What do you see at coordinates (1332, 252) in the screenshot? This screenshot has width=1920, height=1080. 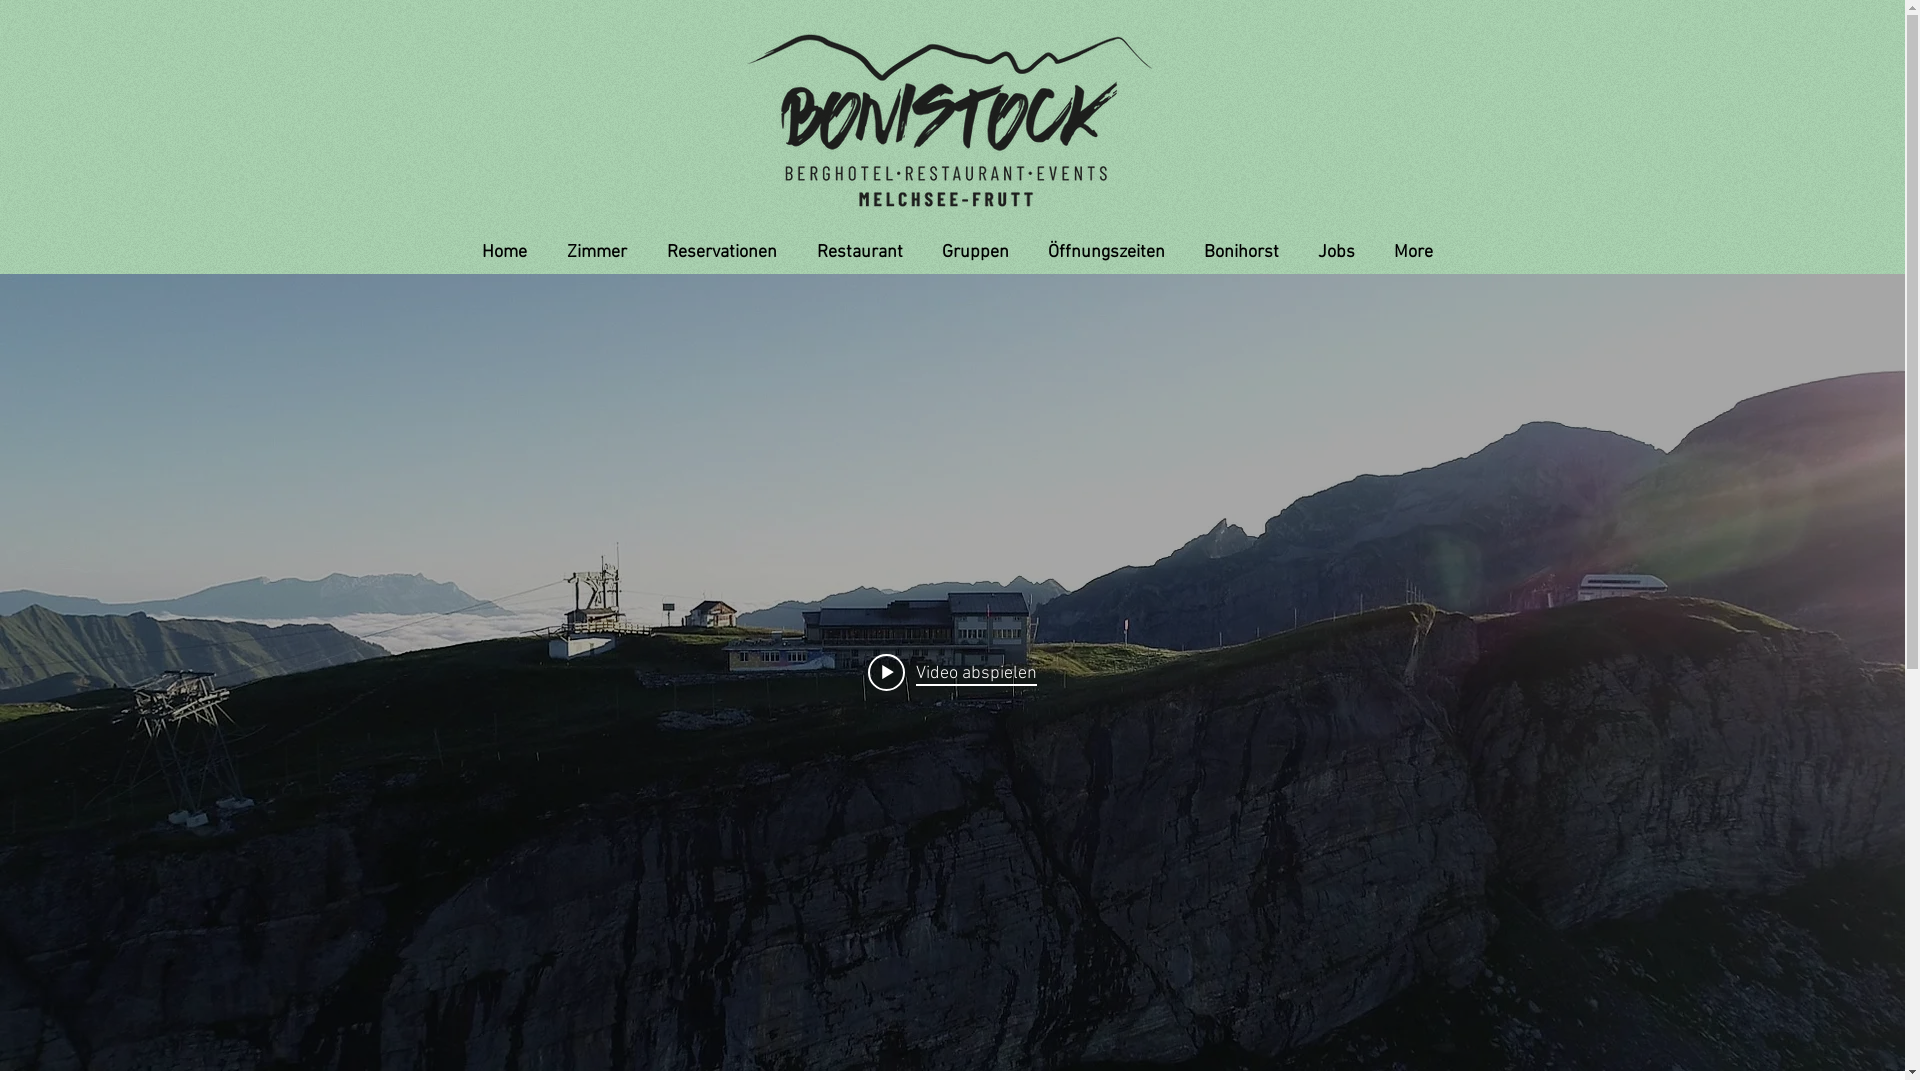 I see `Jobs` at bounding box center [1332, 252].